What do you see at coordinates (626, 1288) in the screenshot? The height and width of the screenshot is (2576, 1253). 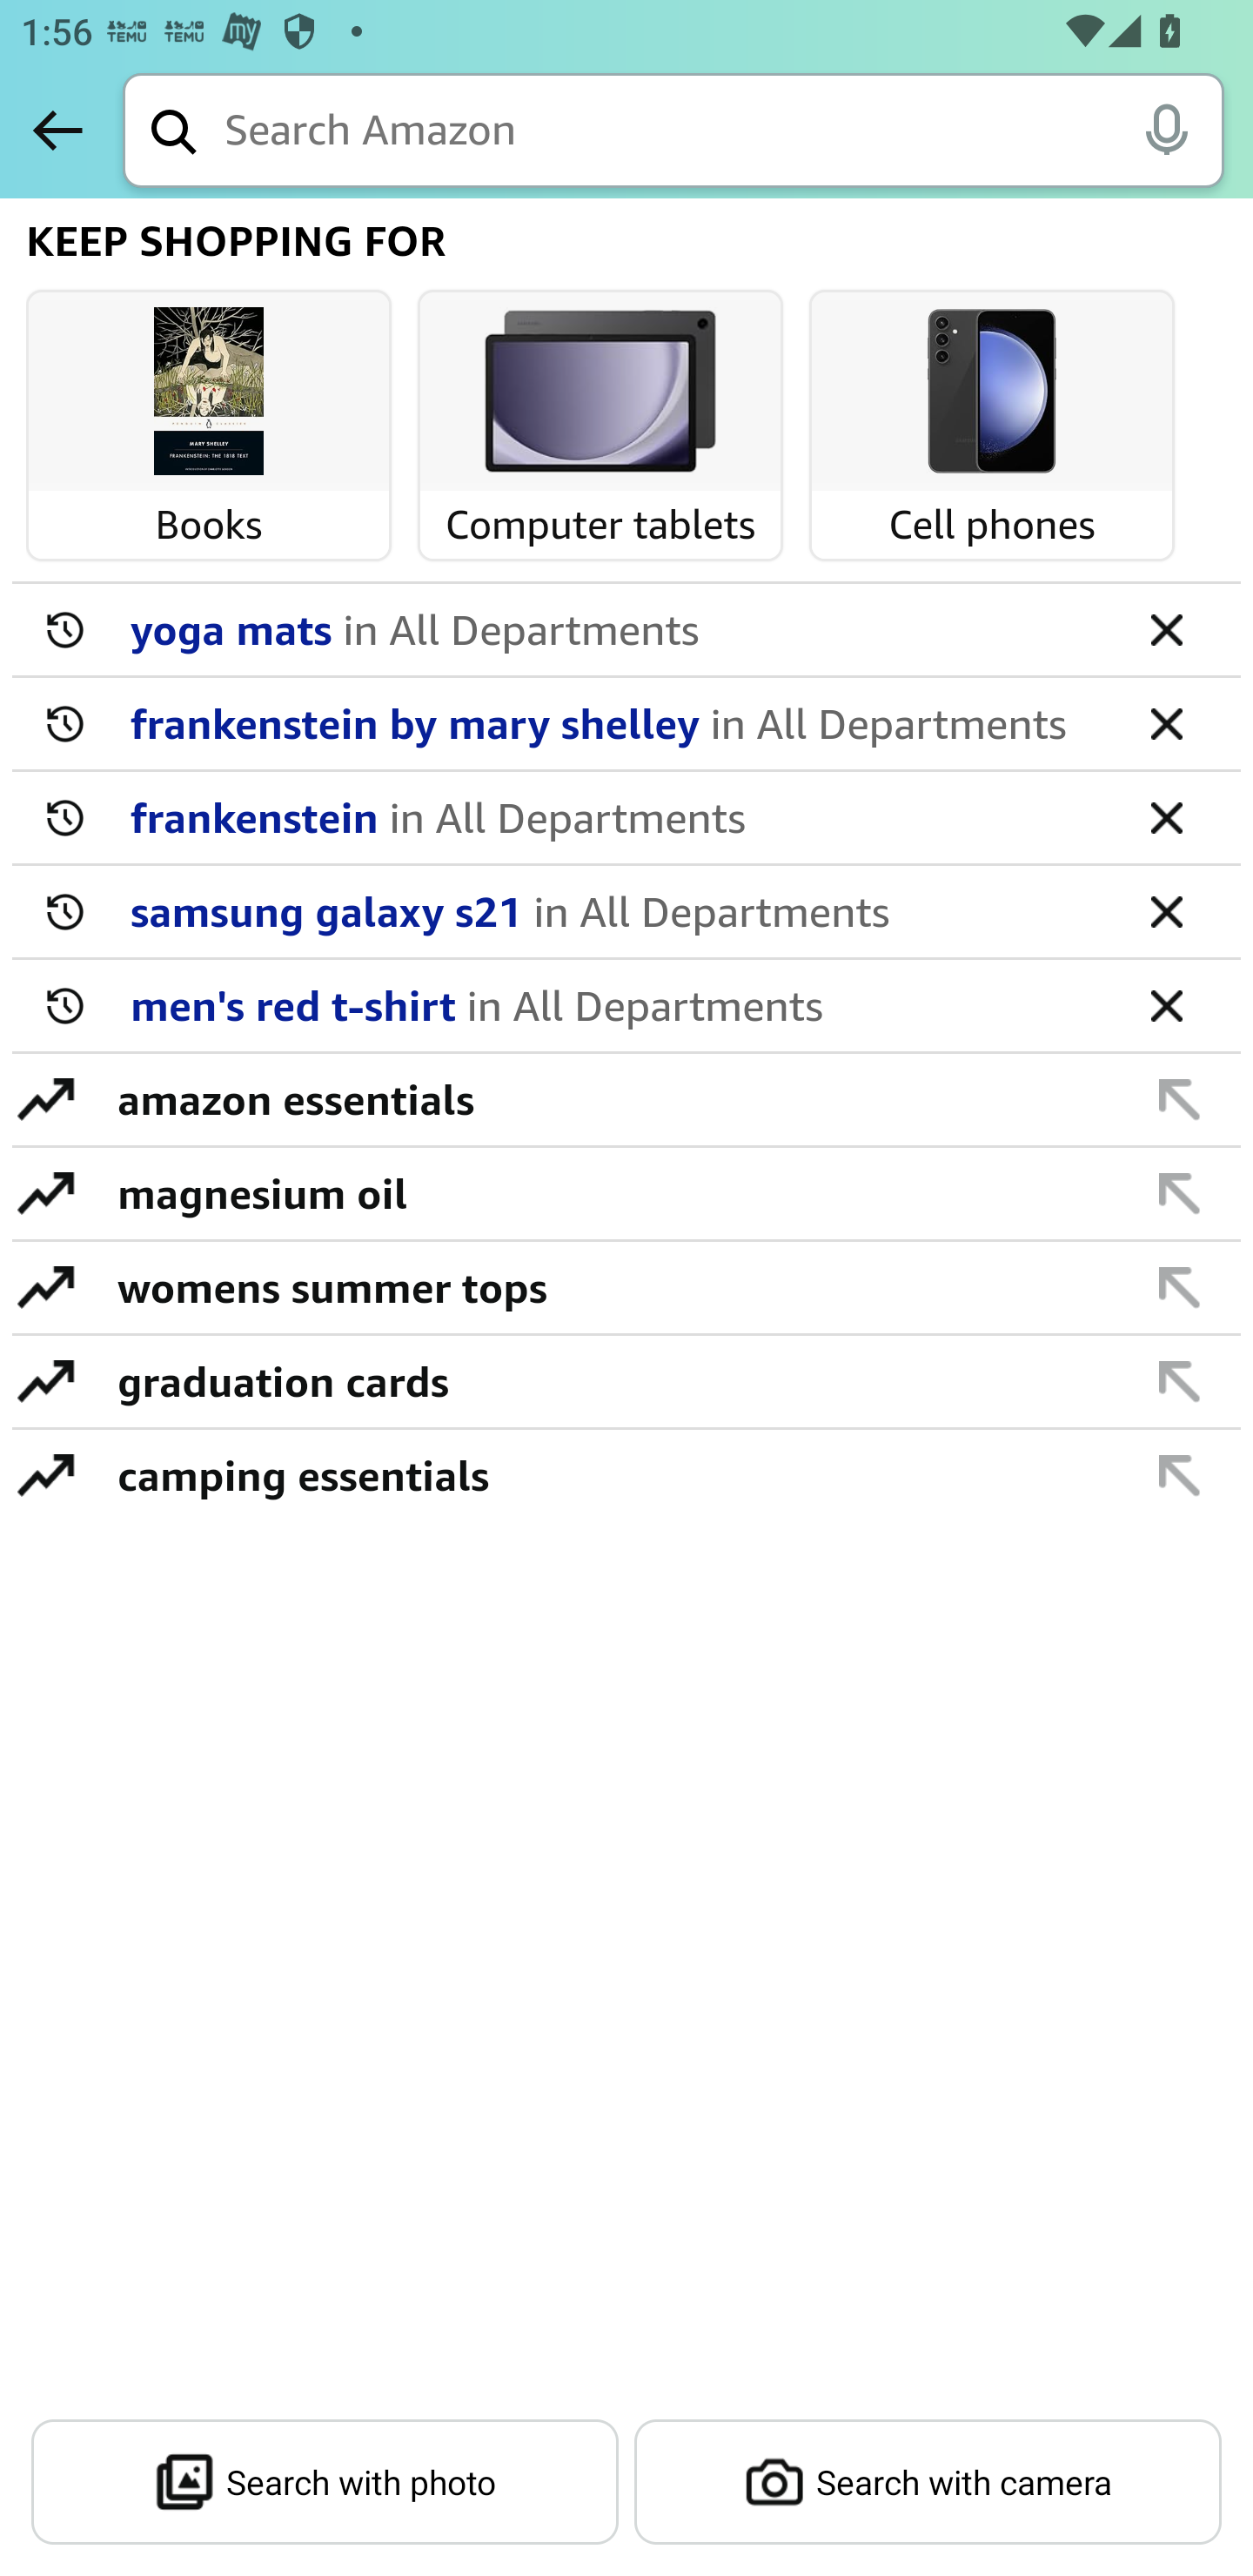 I see `womens summer tops append suggestion` at bounding box center [626, 1288].